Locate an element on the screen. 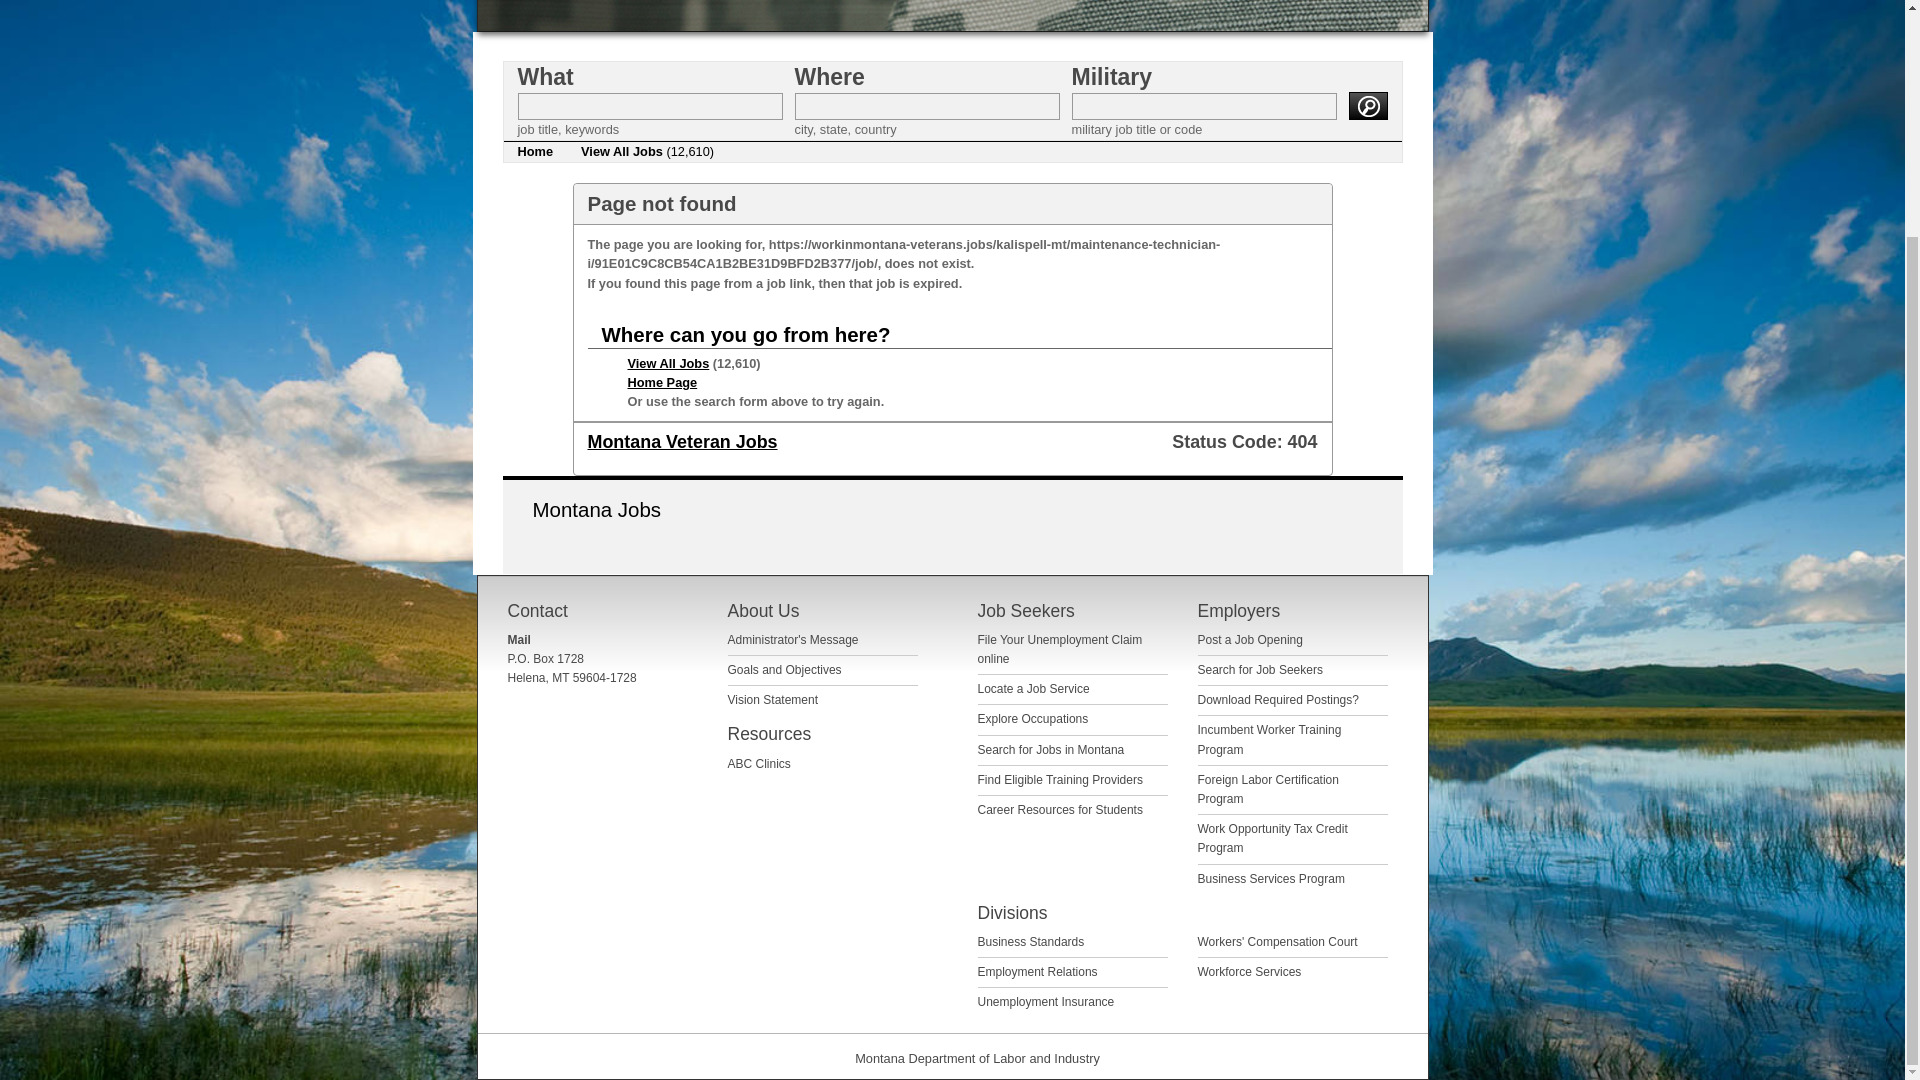  Business Standards is located at coordinates (1030, 942).